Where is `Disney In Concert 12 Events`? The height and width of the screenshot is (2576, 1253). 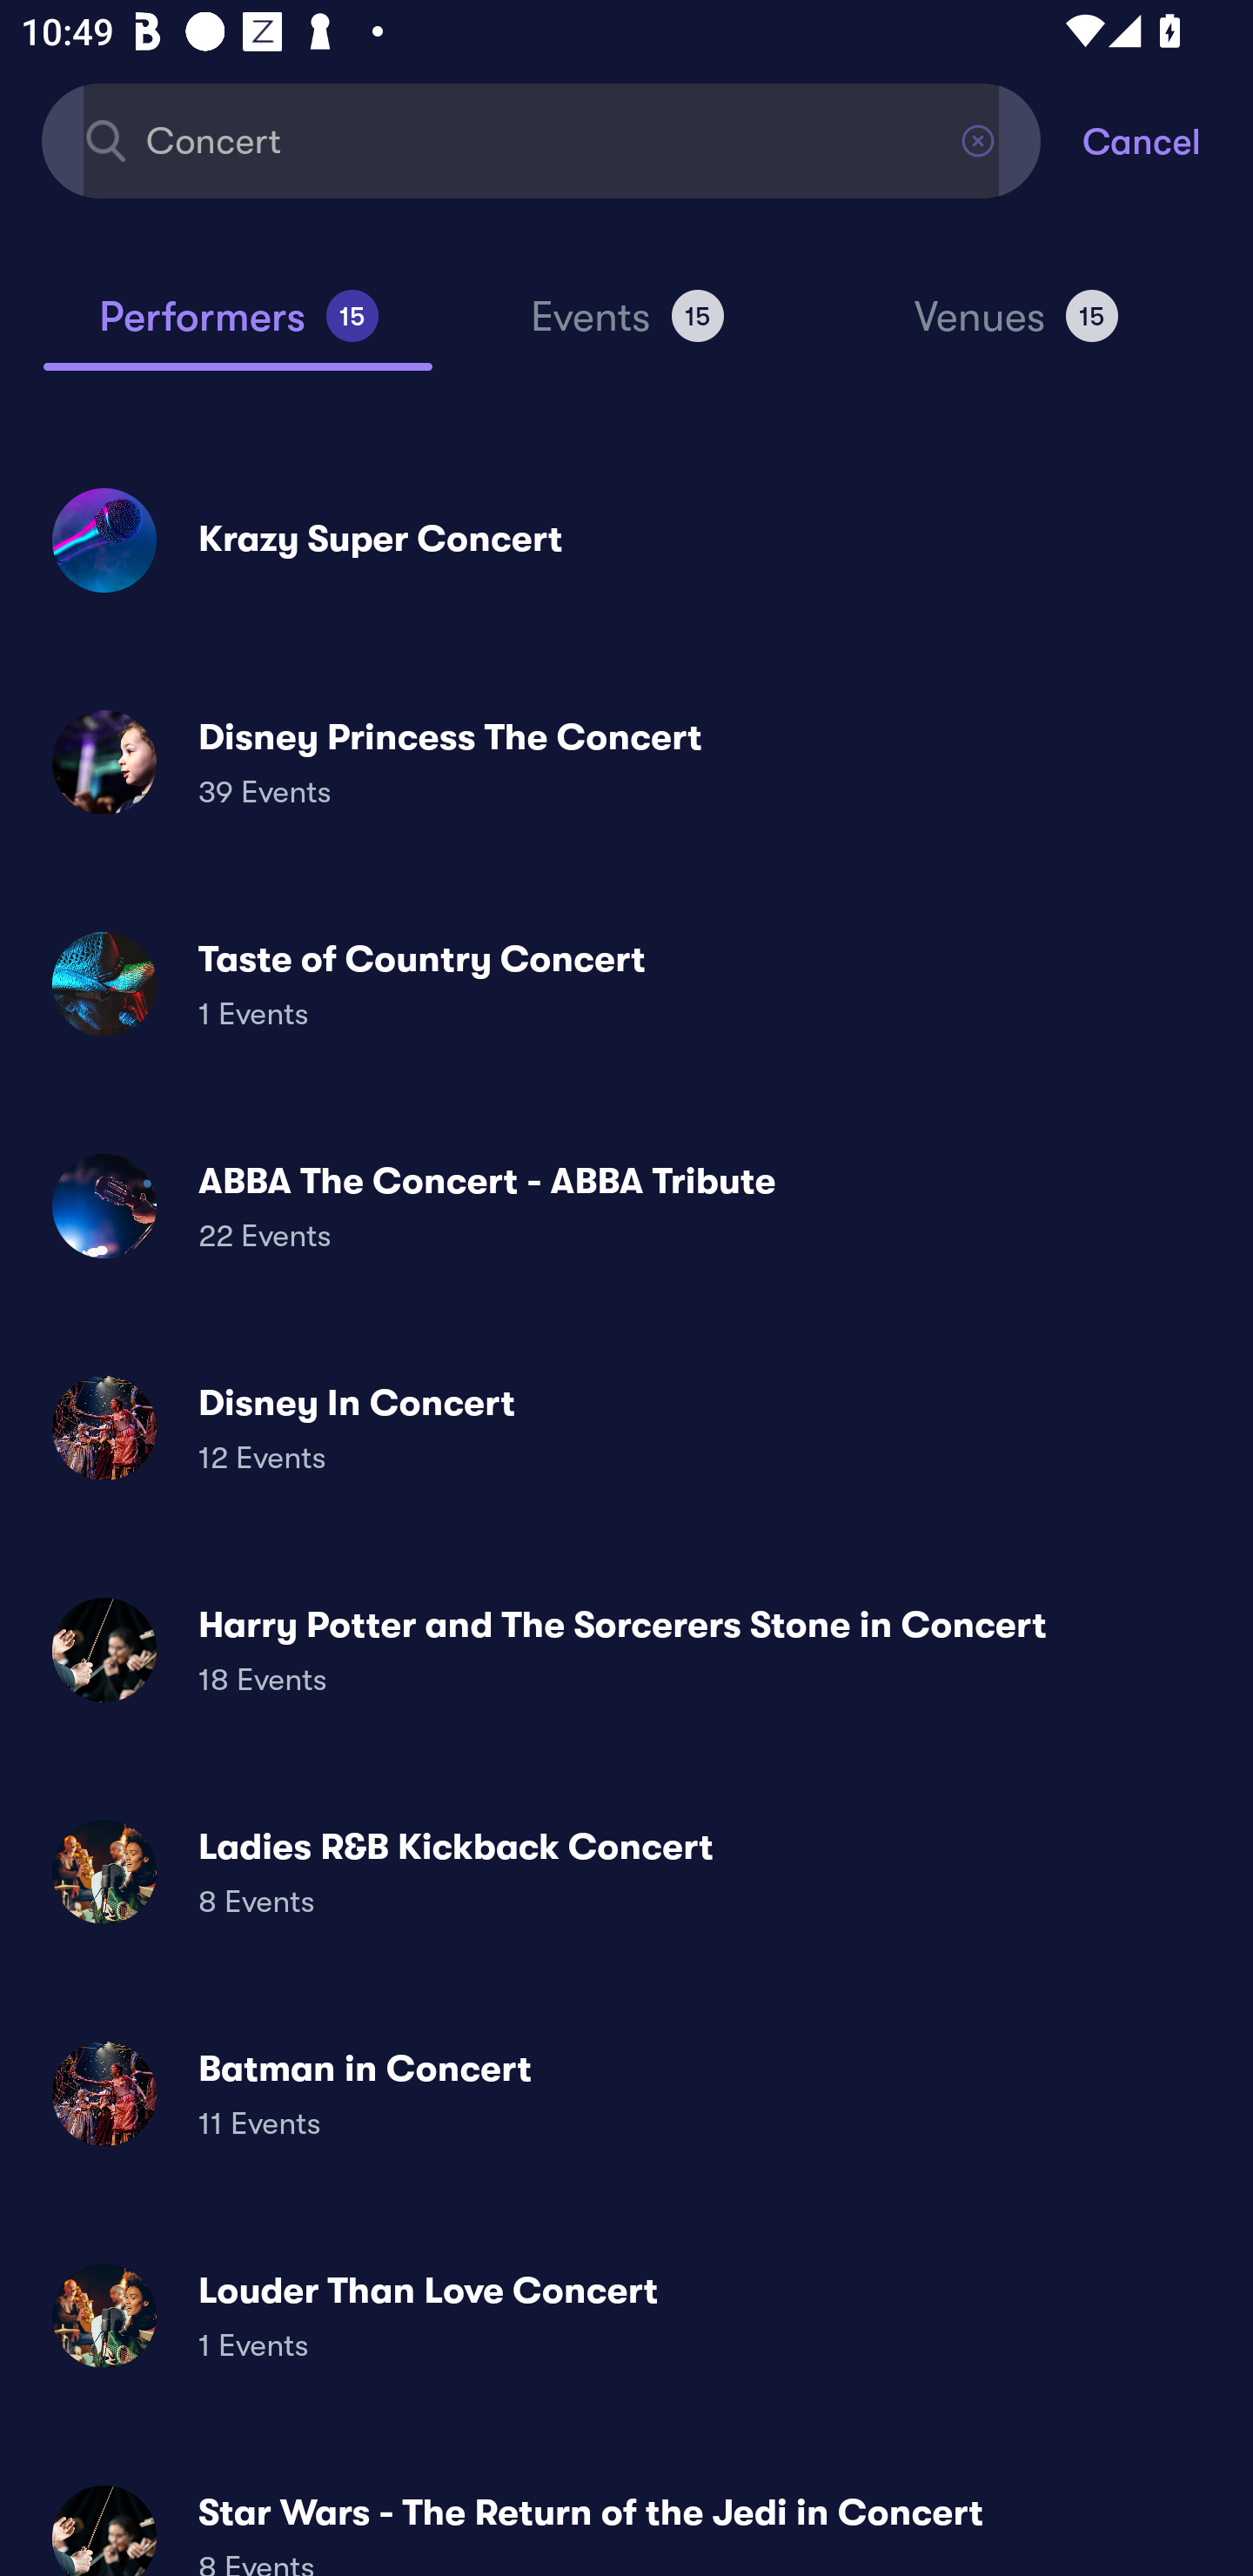 Disney In Concert 12 Events is located at coordinates (626, 1428).